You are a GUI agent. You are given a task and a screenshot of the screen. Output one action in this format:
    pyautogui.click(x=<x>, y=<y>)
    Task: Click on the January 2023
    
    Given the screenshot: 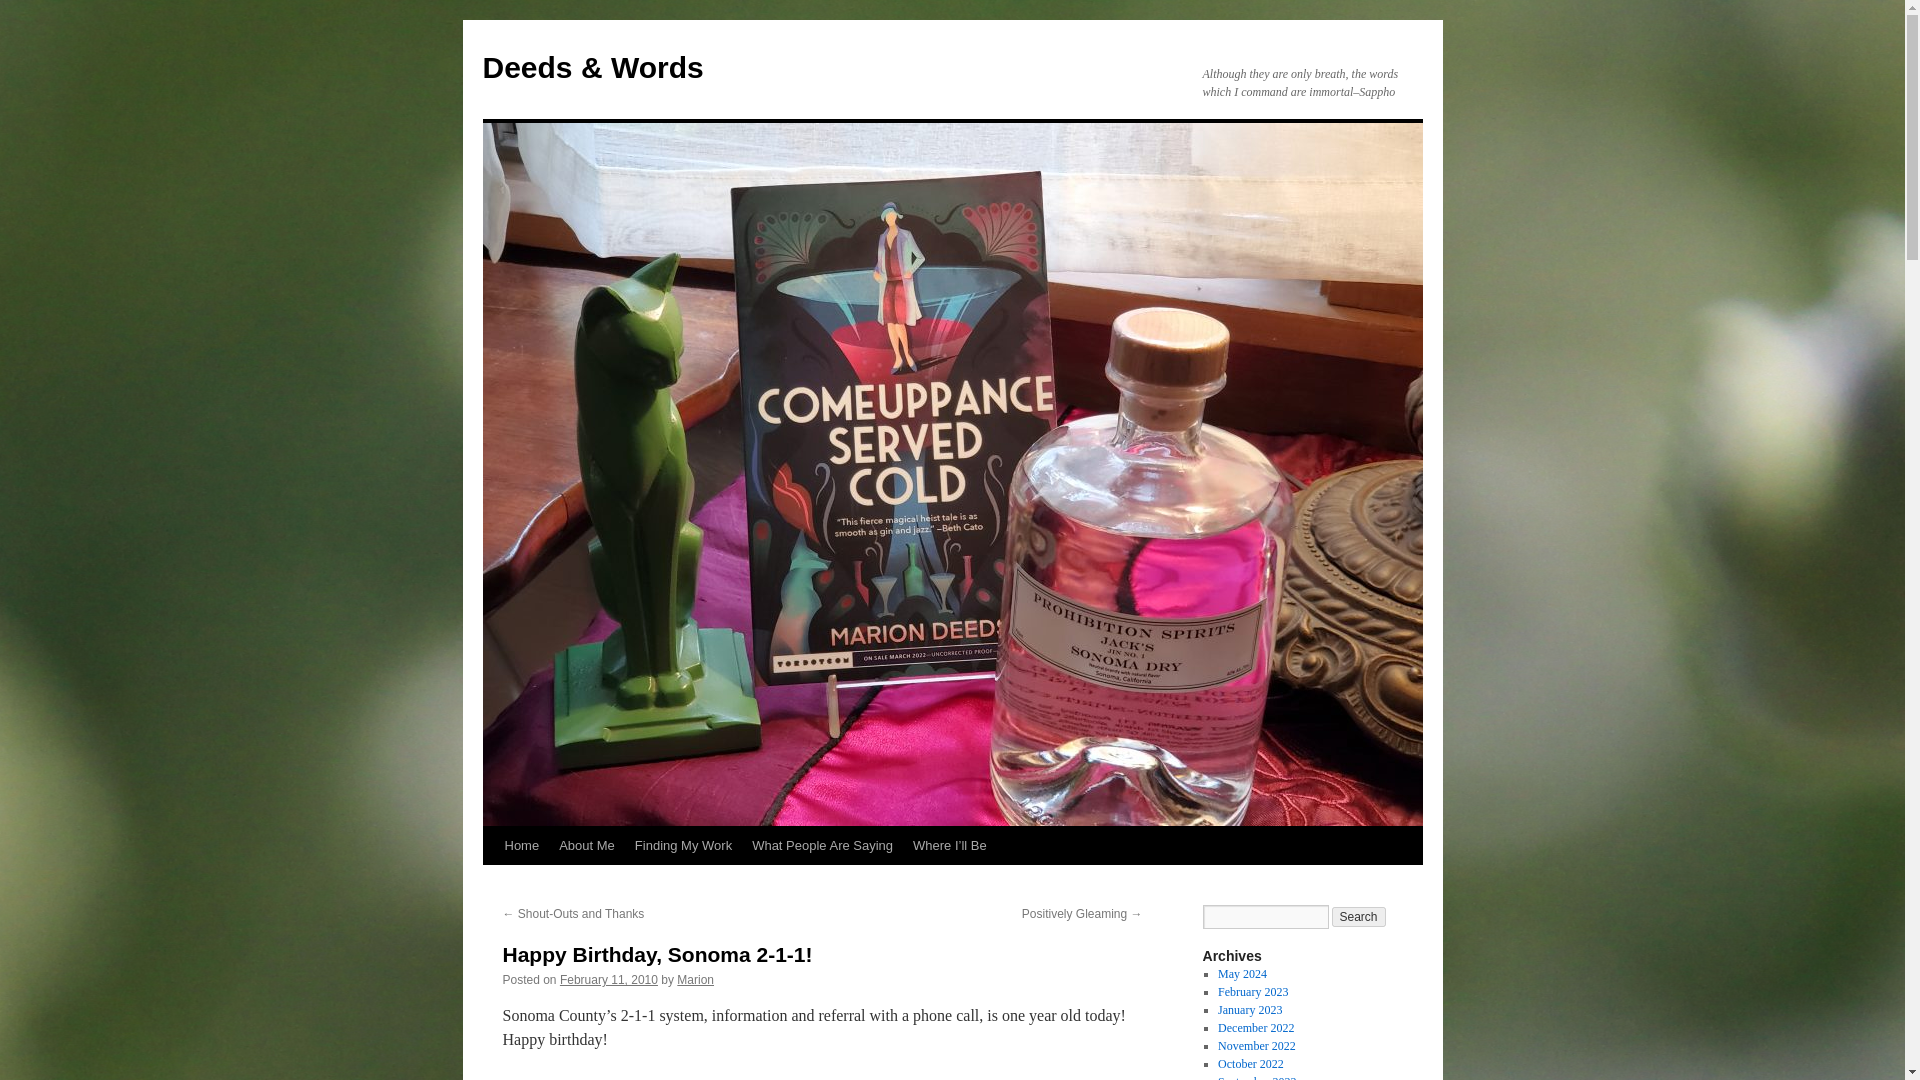 What is the action you would take?
    pyautogui.click(x=1250, y=1010)
    